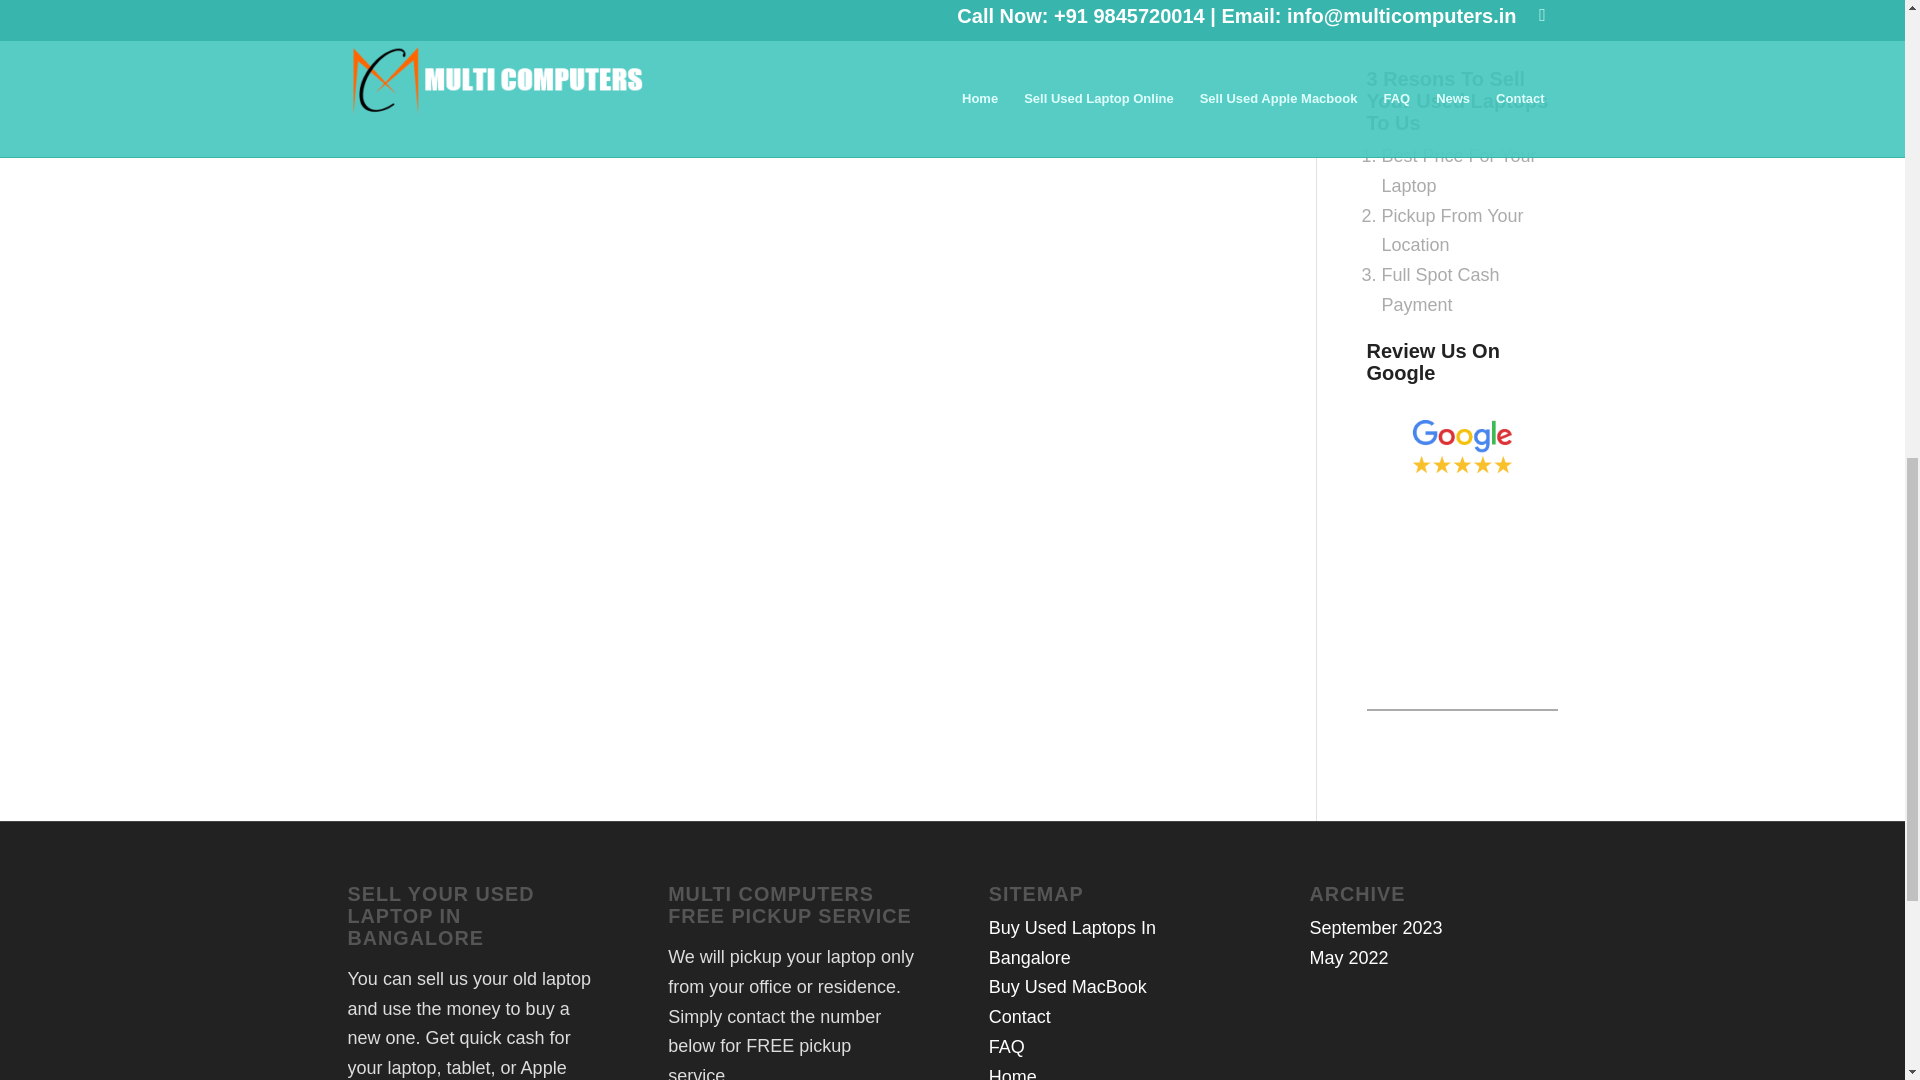 This screenshot has height=1080, width=1920. Describe the element at coordinates (1019, 1016) in the screenshot. I see `Contact` at that location.